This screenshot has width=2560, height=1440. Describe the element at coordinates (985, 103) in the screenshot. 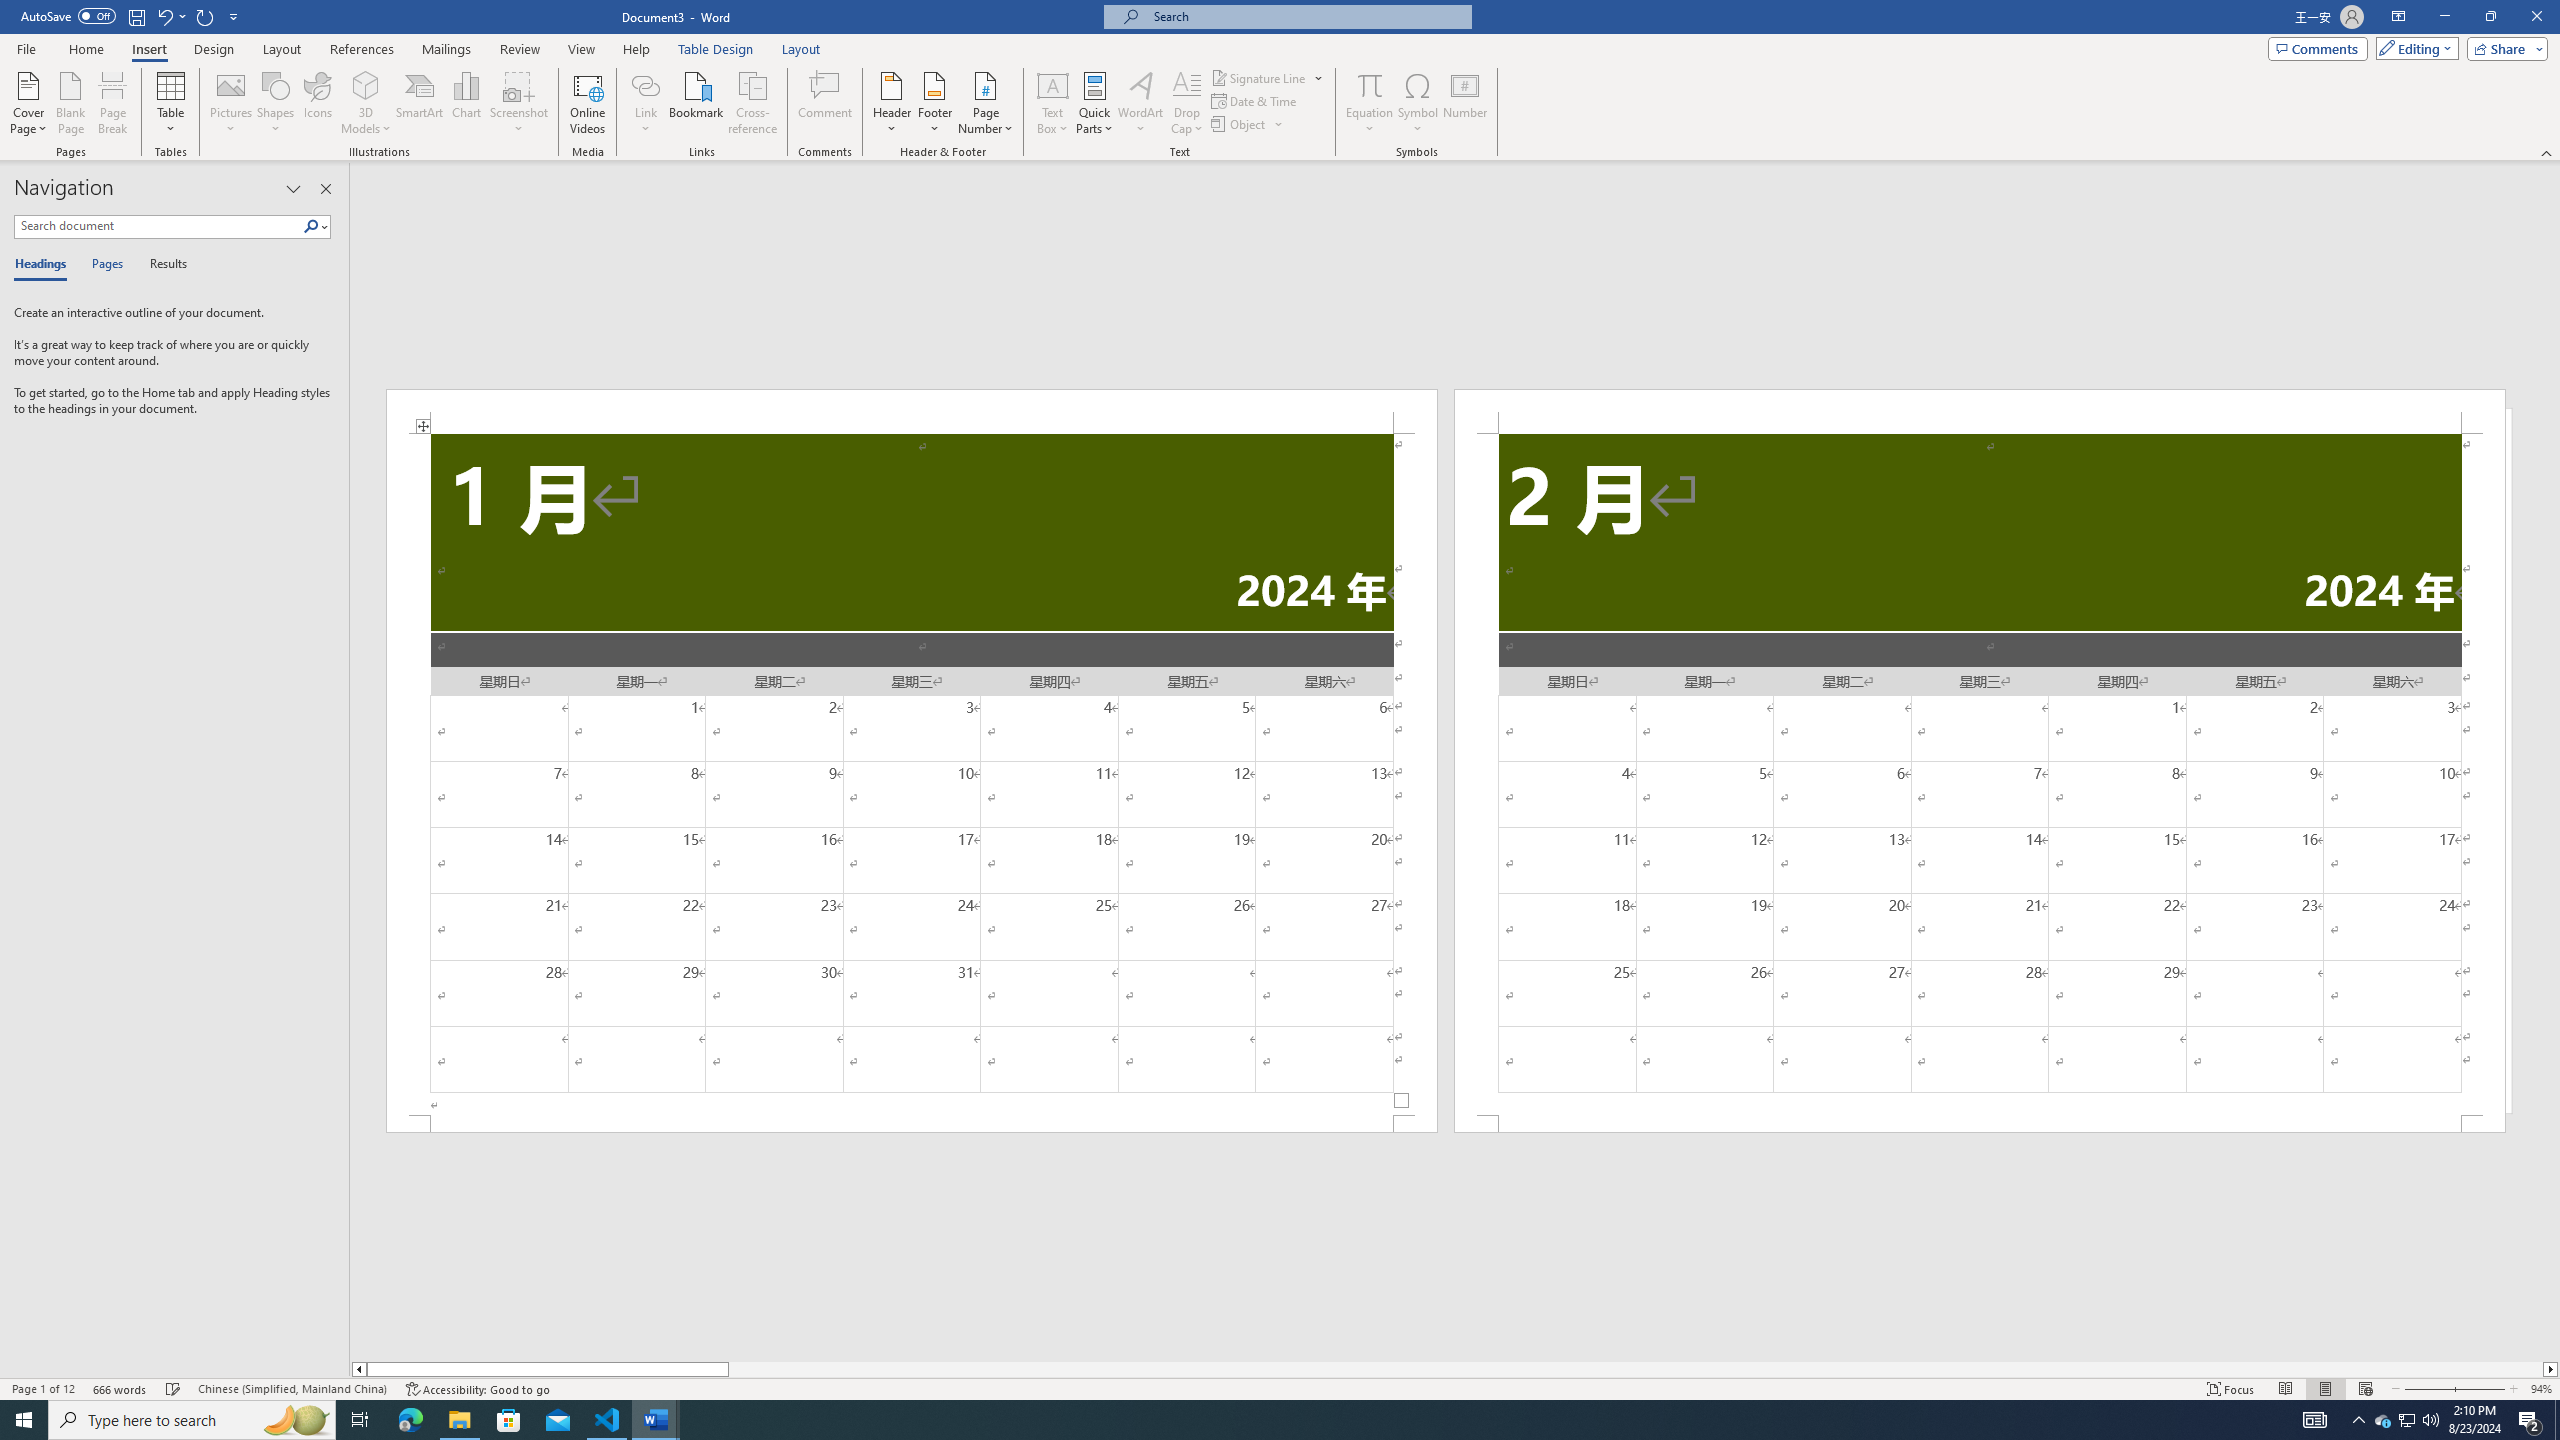

I see `Page Number` at that location.